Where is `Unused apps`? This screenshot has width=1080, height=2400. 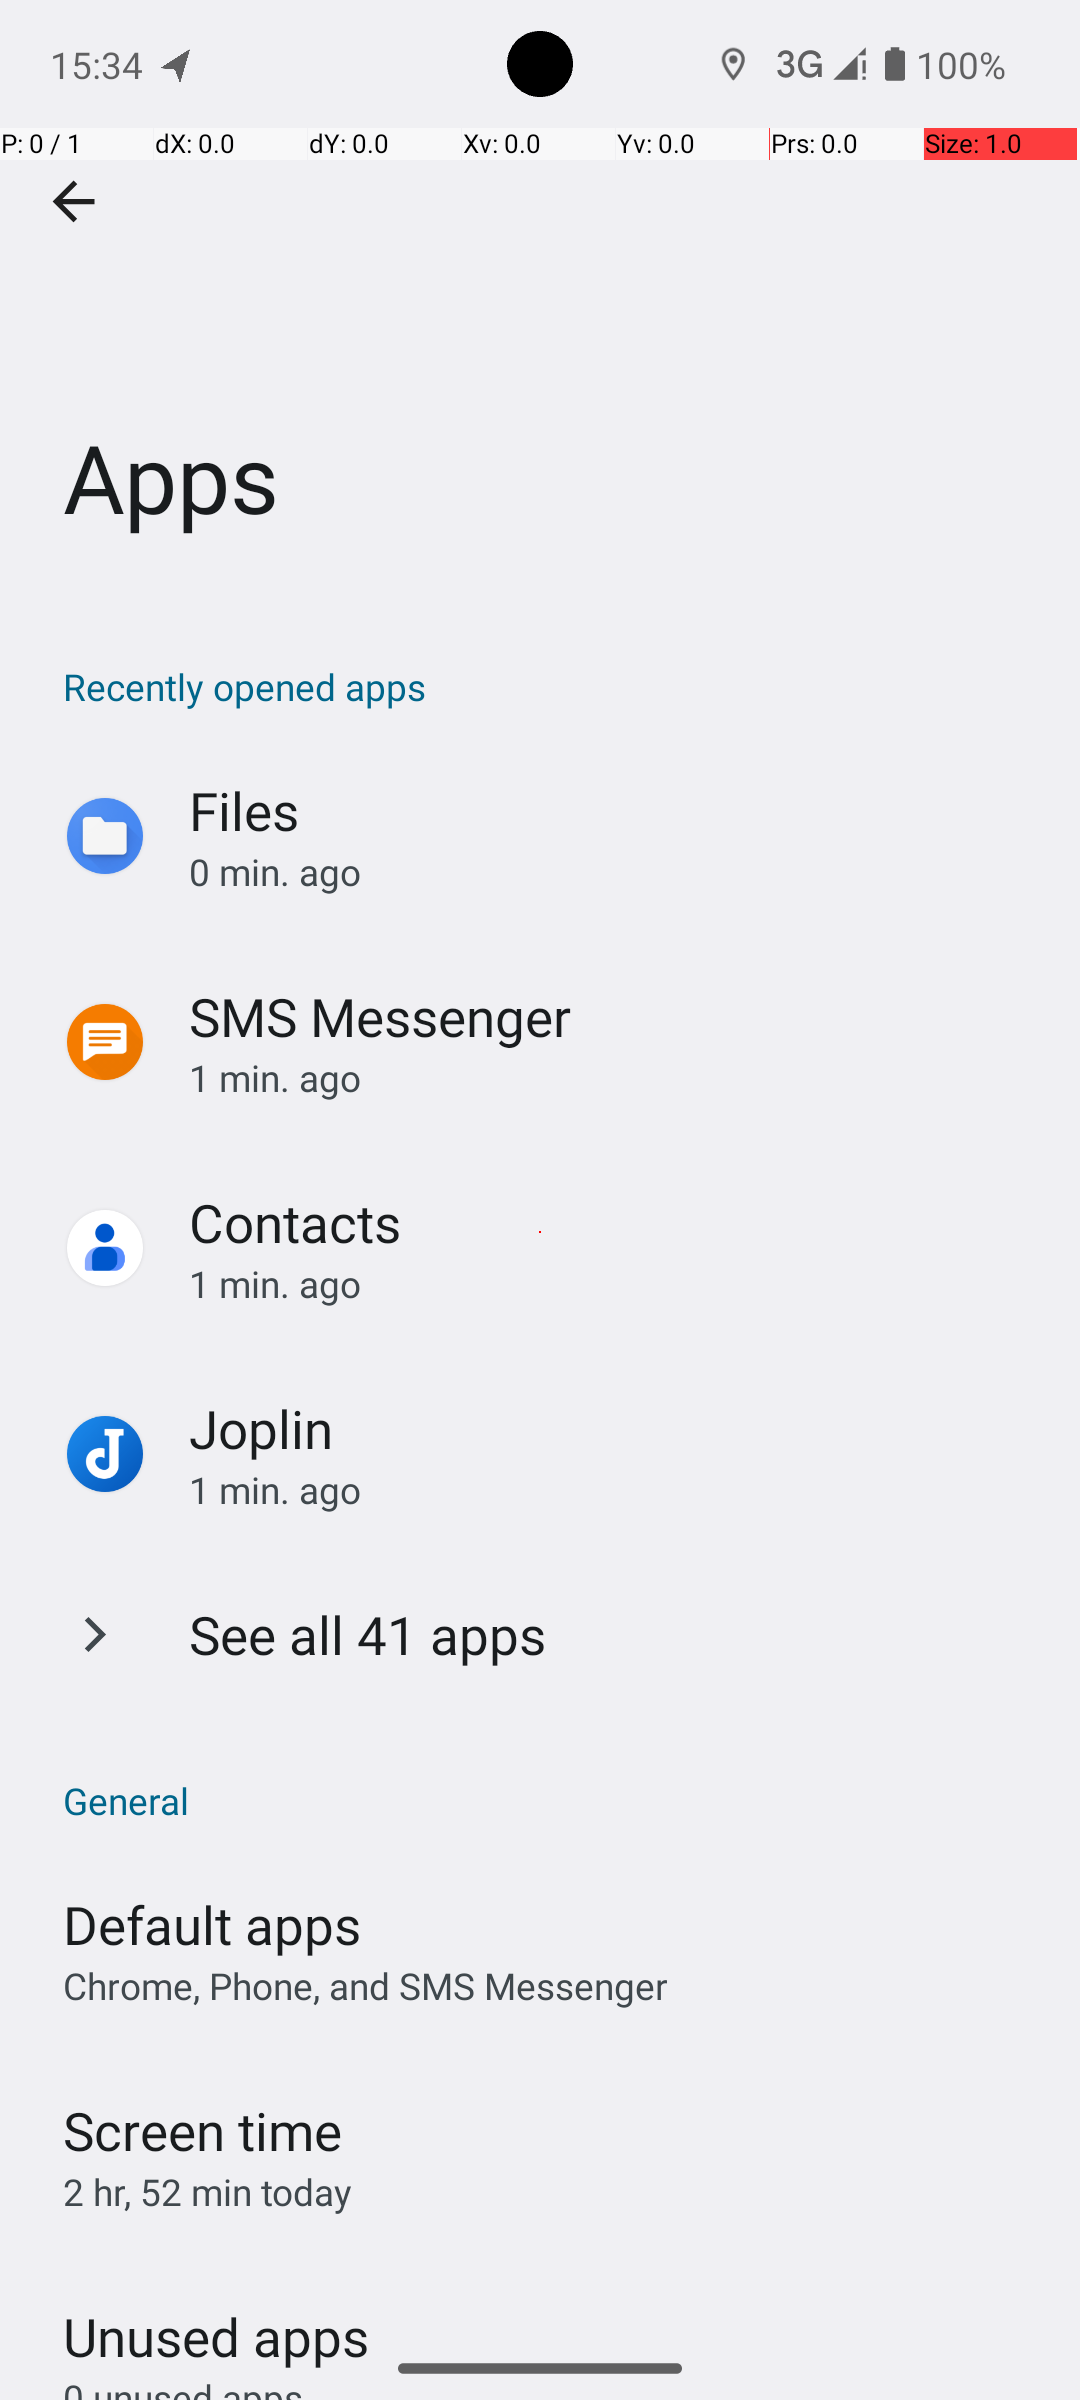 Unused apps is located at coordinates (216, 2319).